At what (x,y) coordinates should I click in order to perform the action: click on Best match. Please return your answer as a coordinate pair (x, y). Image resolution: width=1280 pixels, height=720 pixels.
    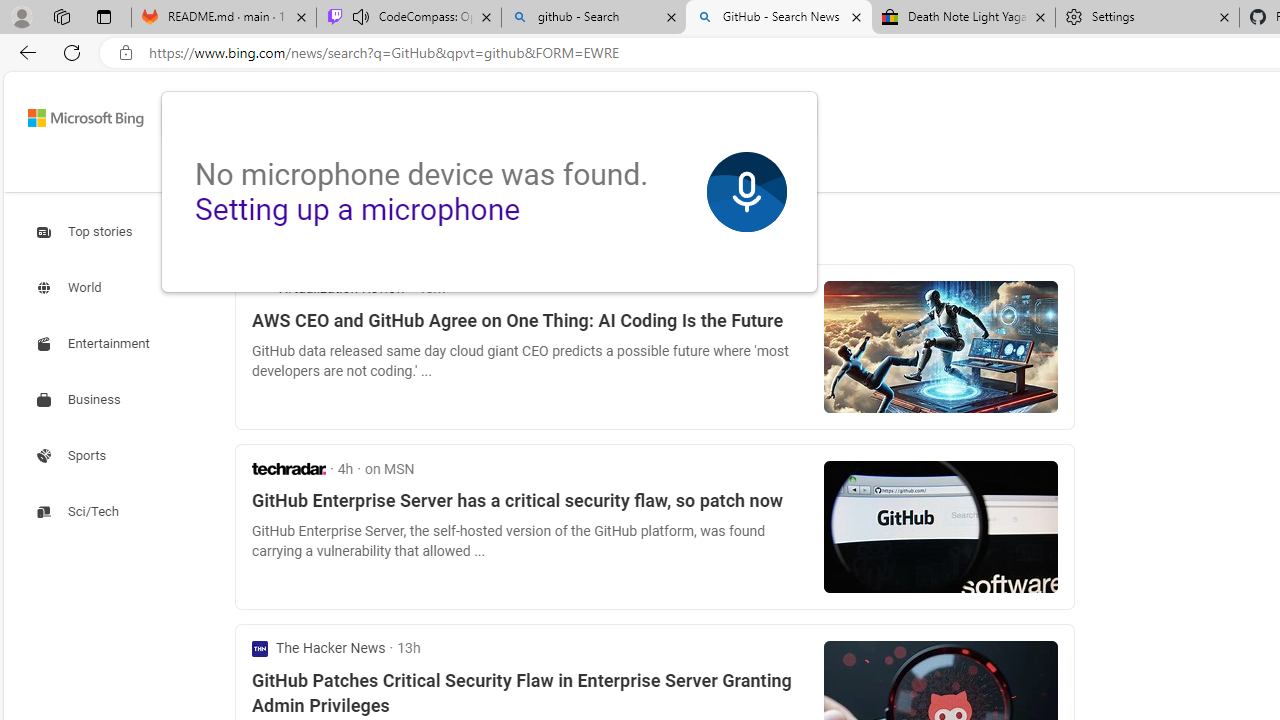
    Looking at the image, I should click on (397, 232).